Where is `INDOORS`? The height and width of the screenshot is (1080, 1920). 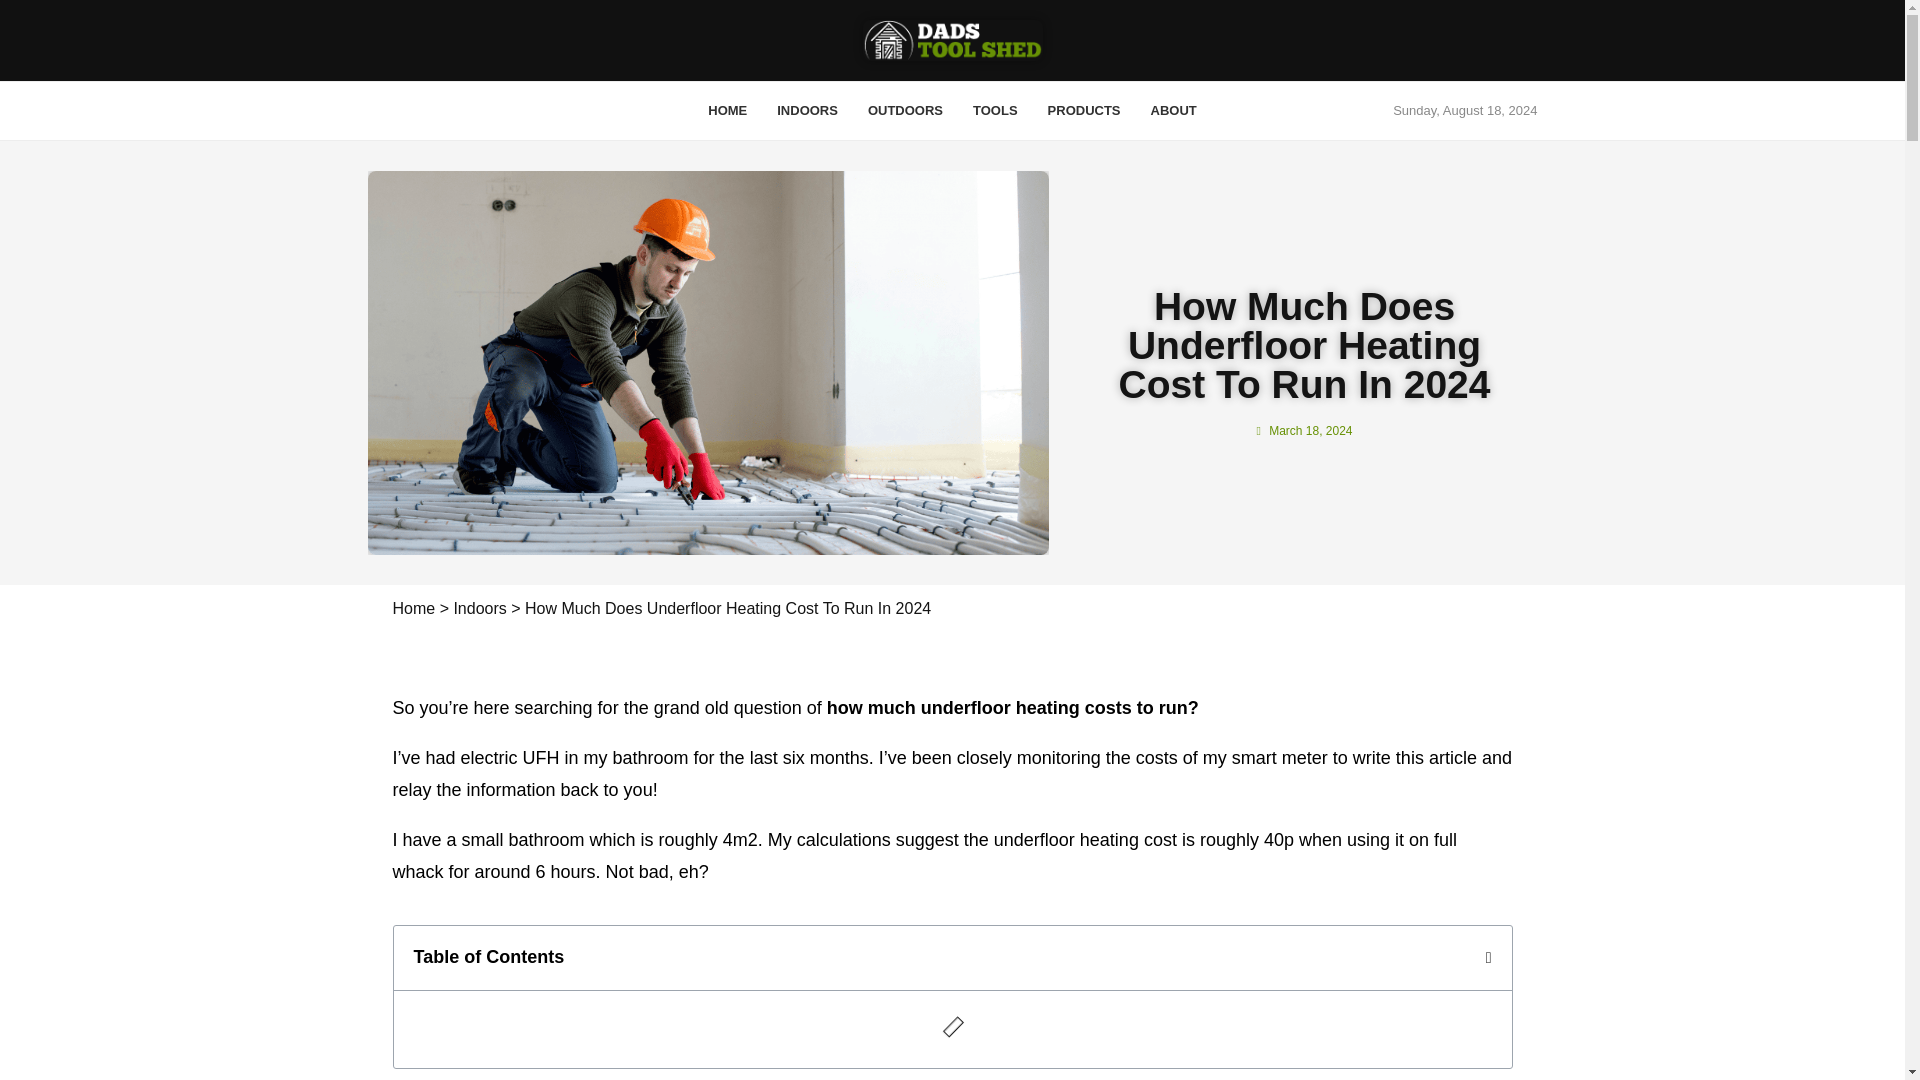
INDOORS is located at coordinates (807, 111).